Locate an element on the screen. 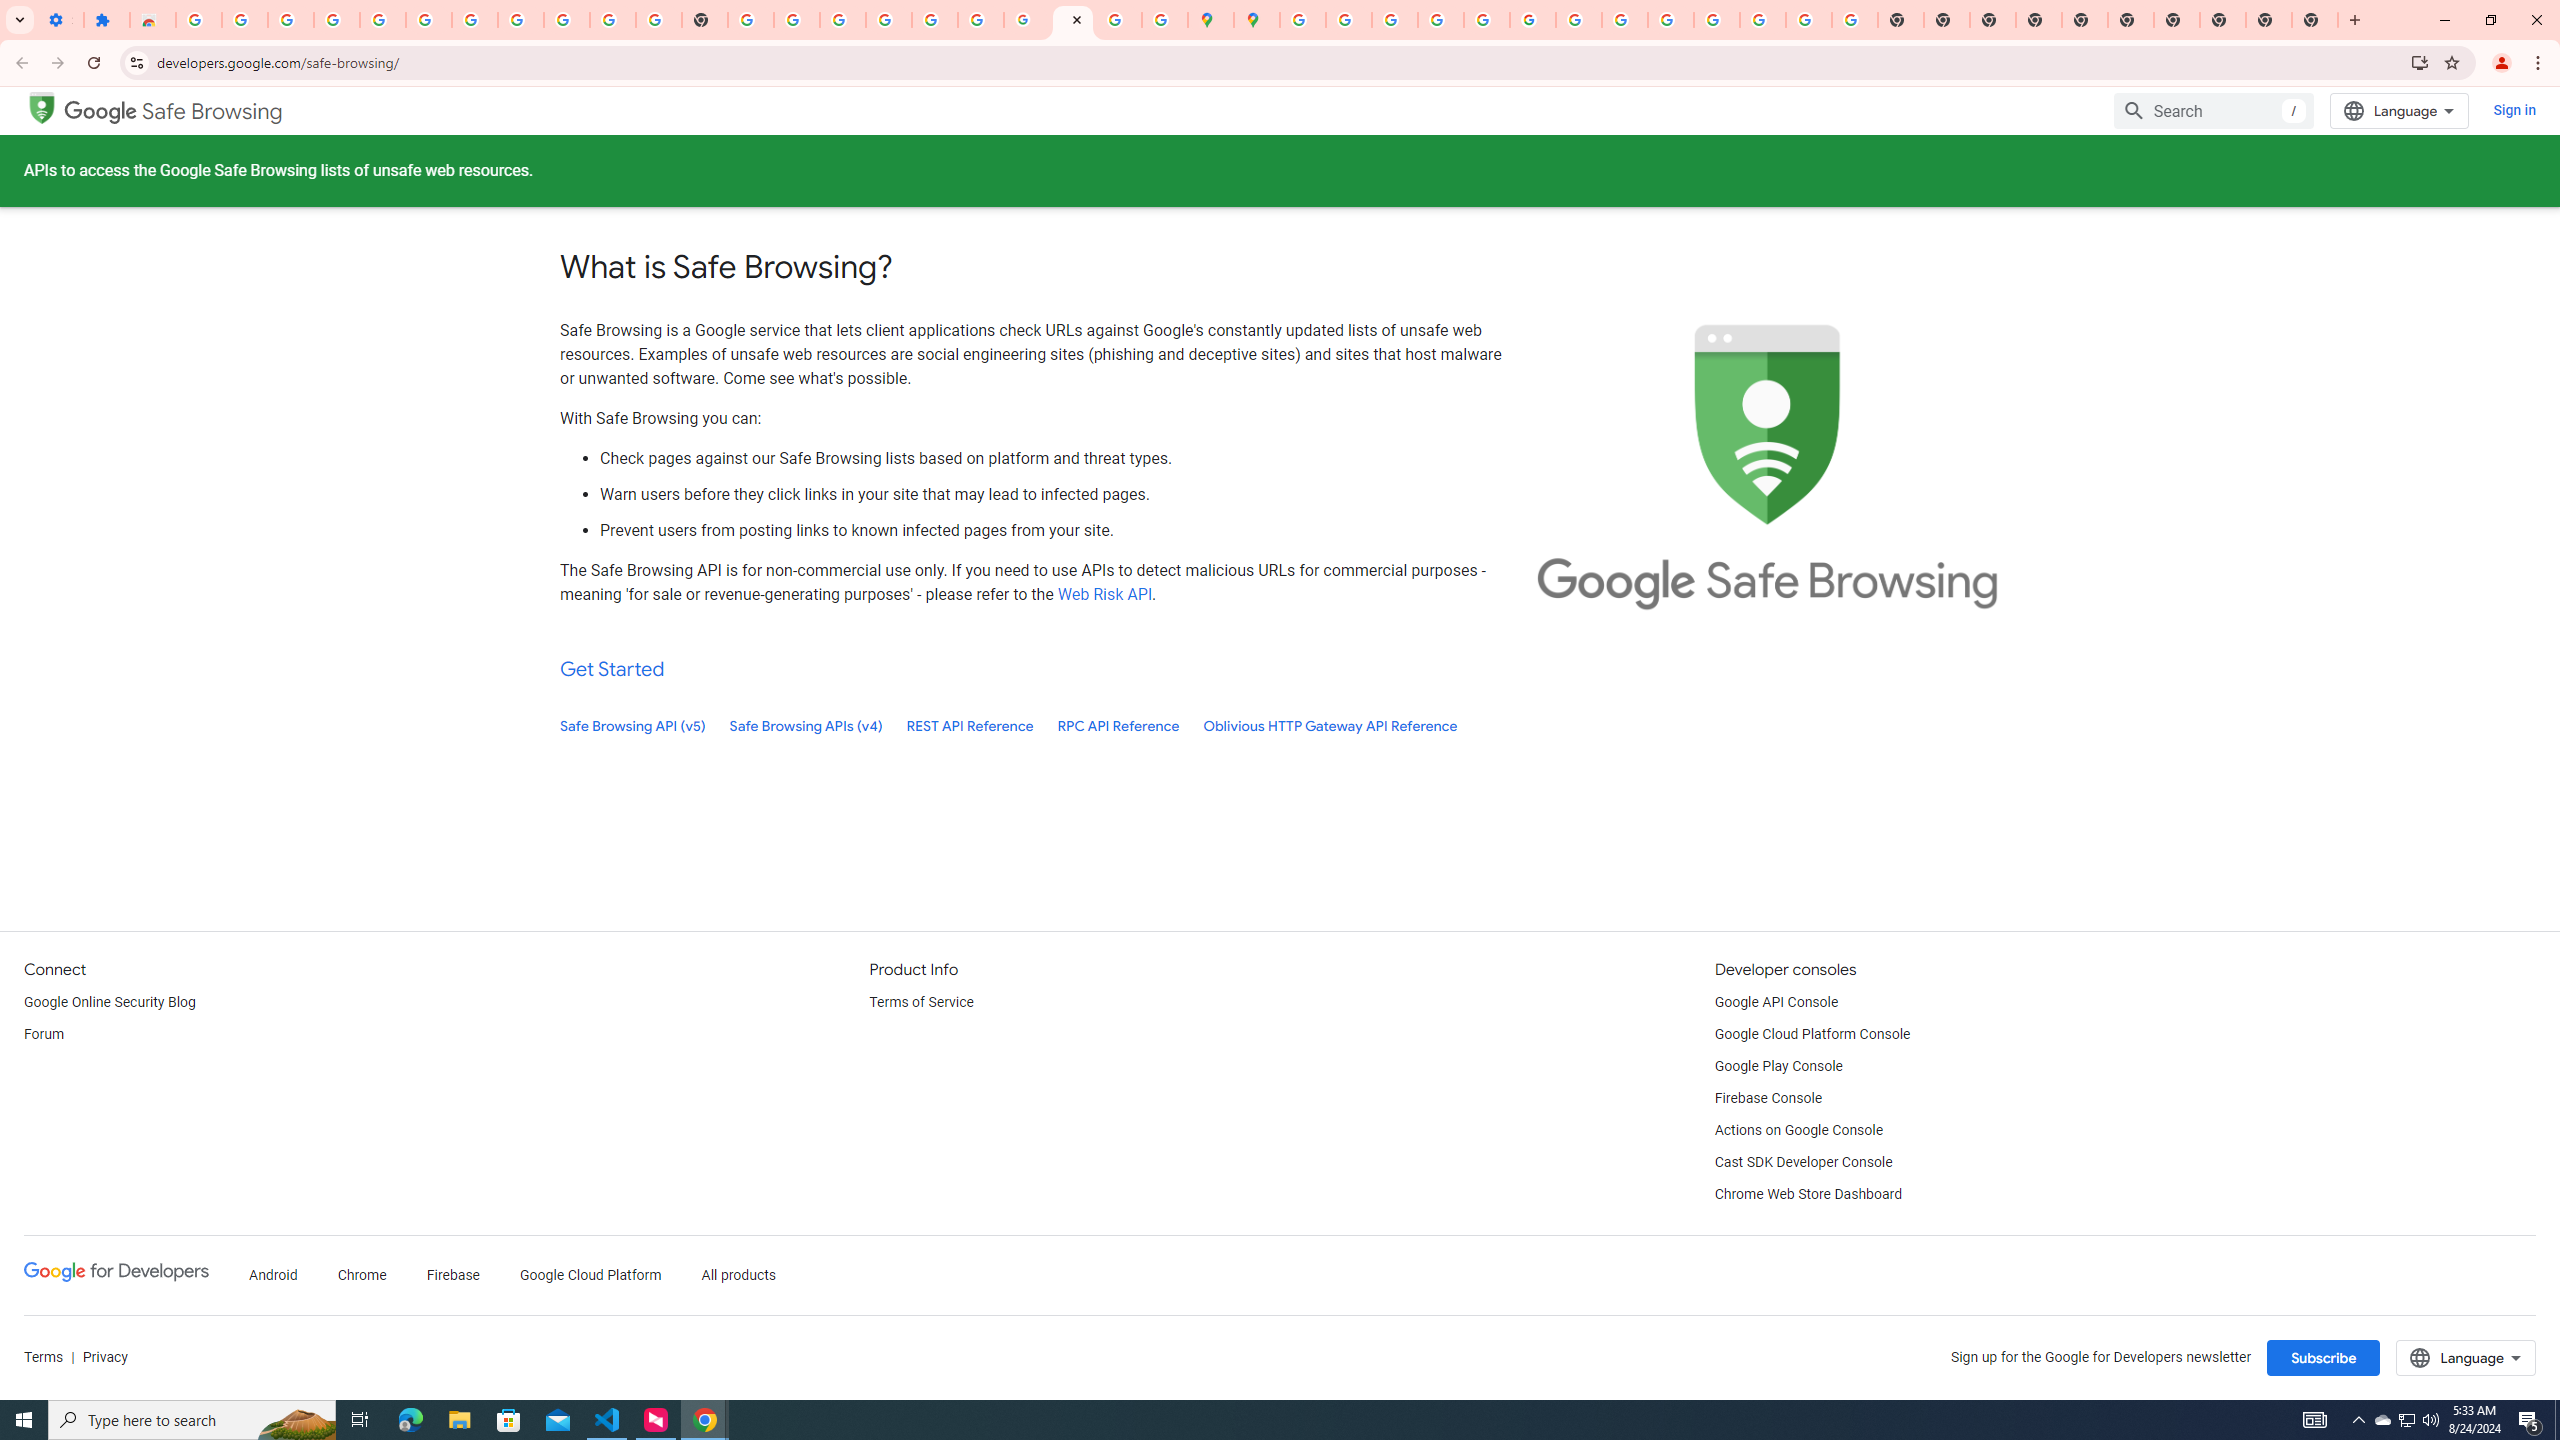  Sign in - Google Accounts is located at coordinates (889, 20).